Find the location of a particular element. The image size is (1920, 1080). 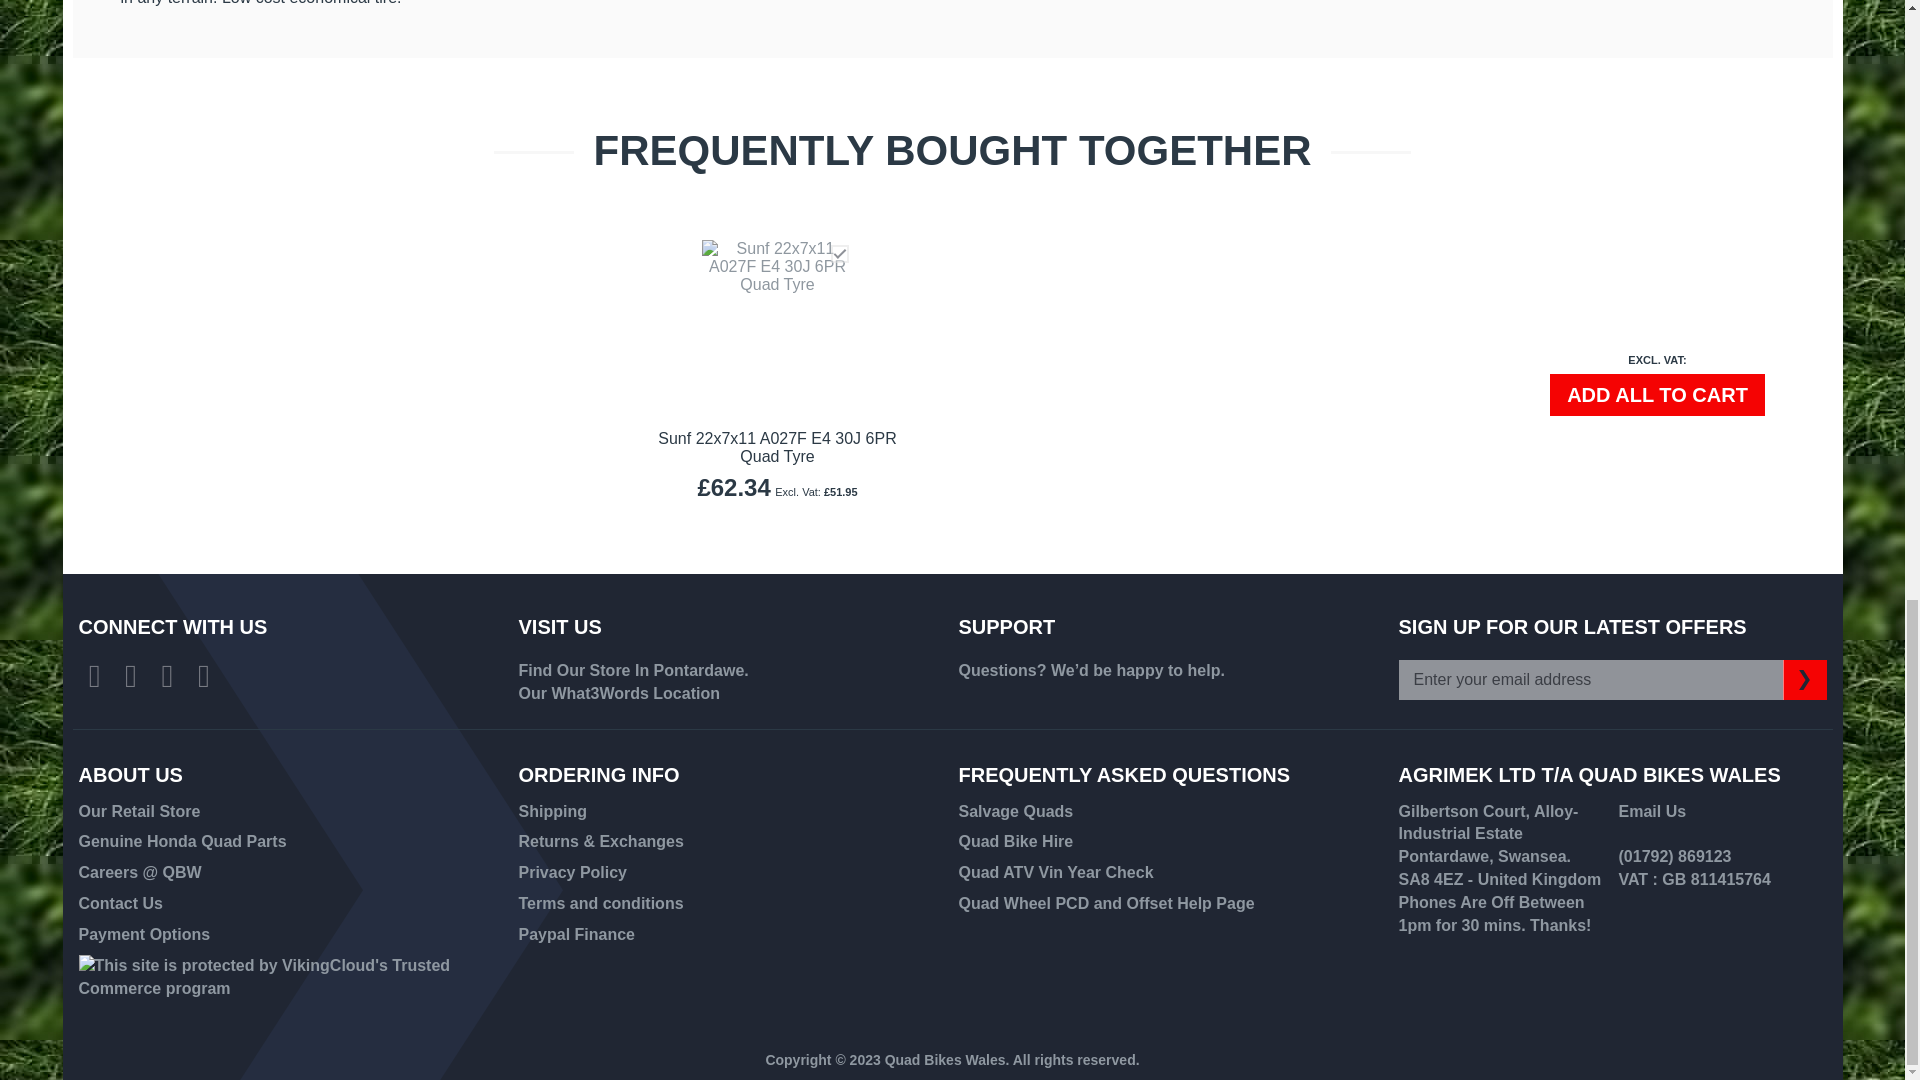

Subscribe is located at coordinates (1803, 679).